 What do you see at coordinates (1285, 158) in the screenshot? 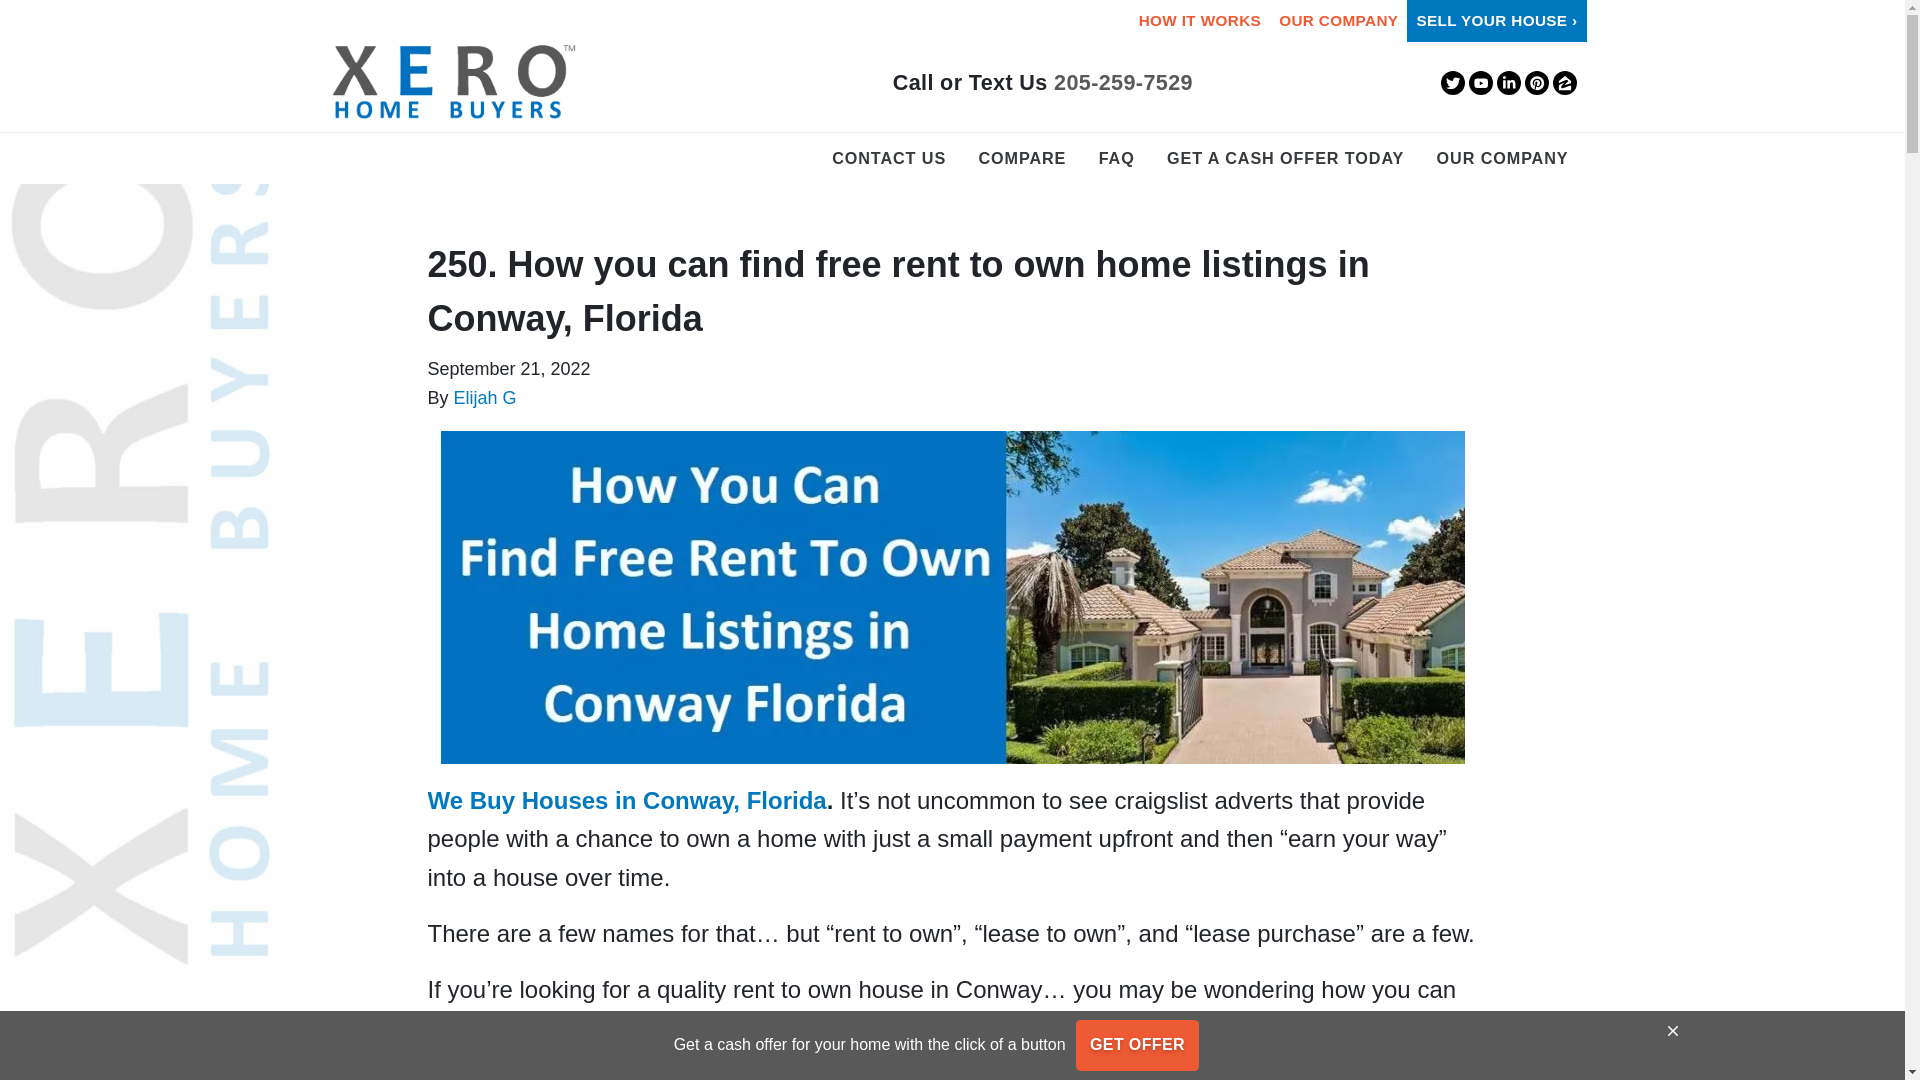
I see `GET A CASH OFFER TODAY` at bounding box center [1285, 158].